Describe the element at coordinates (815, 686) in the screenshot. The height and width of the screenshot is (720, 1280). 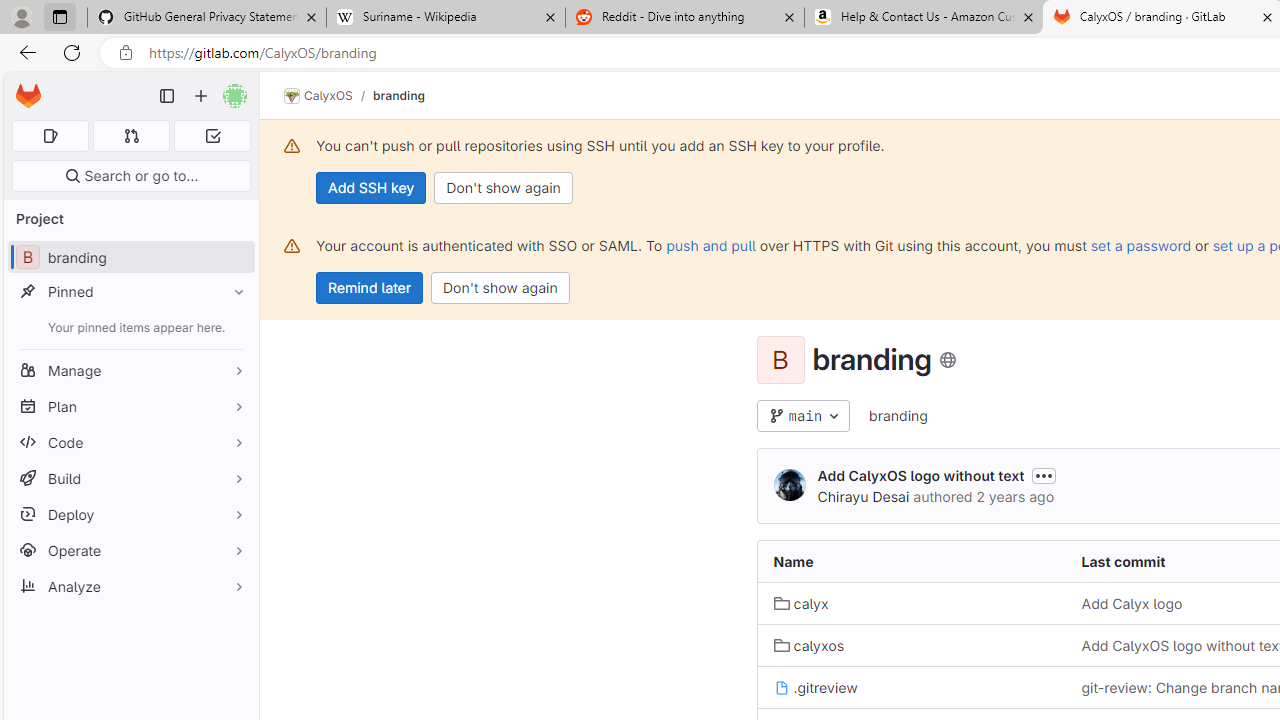
I see `.gitreview` at that location.